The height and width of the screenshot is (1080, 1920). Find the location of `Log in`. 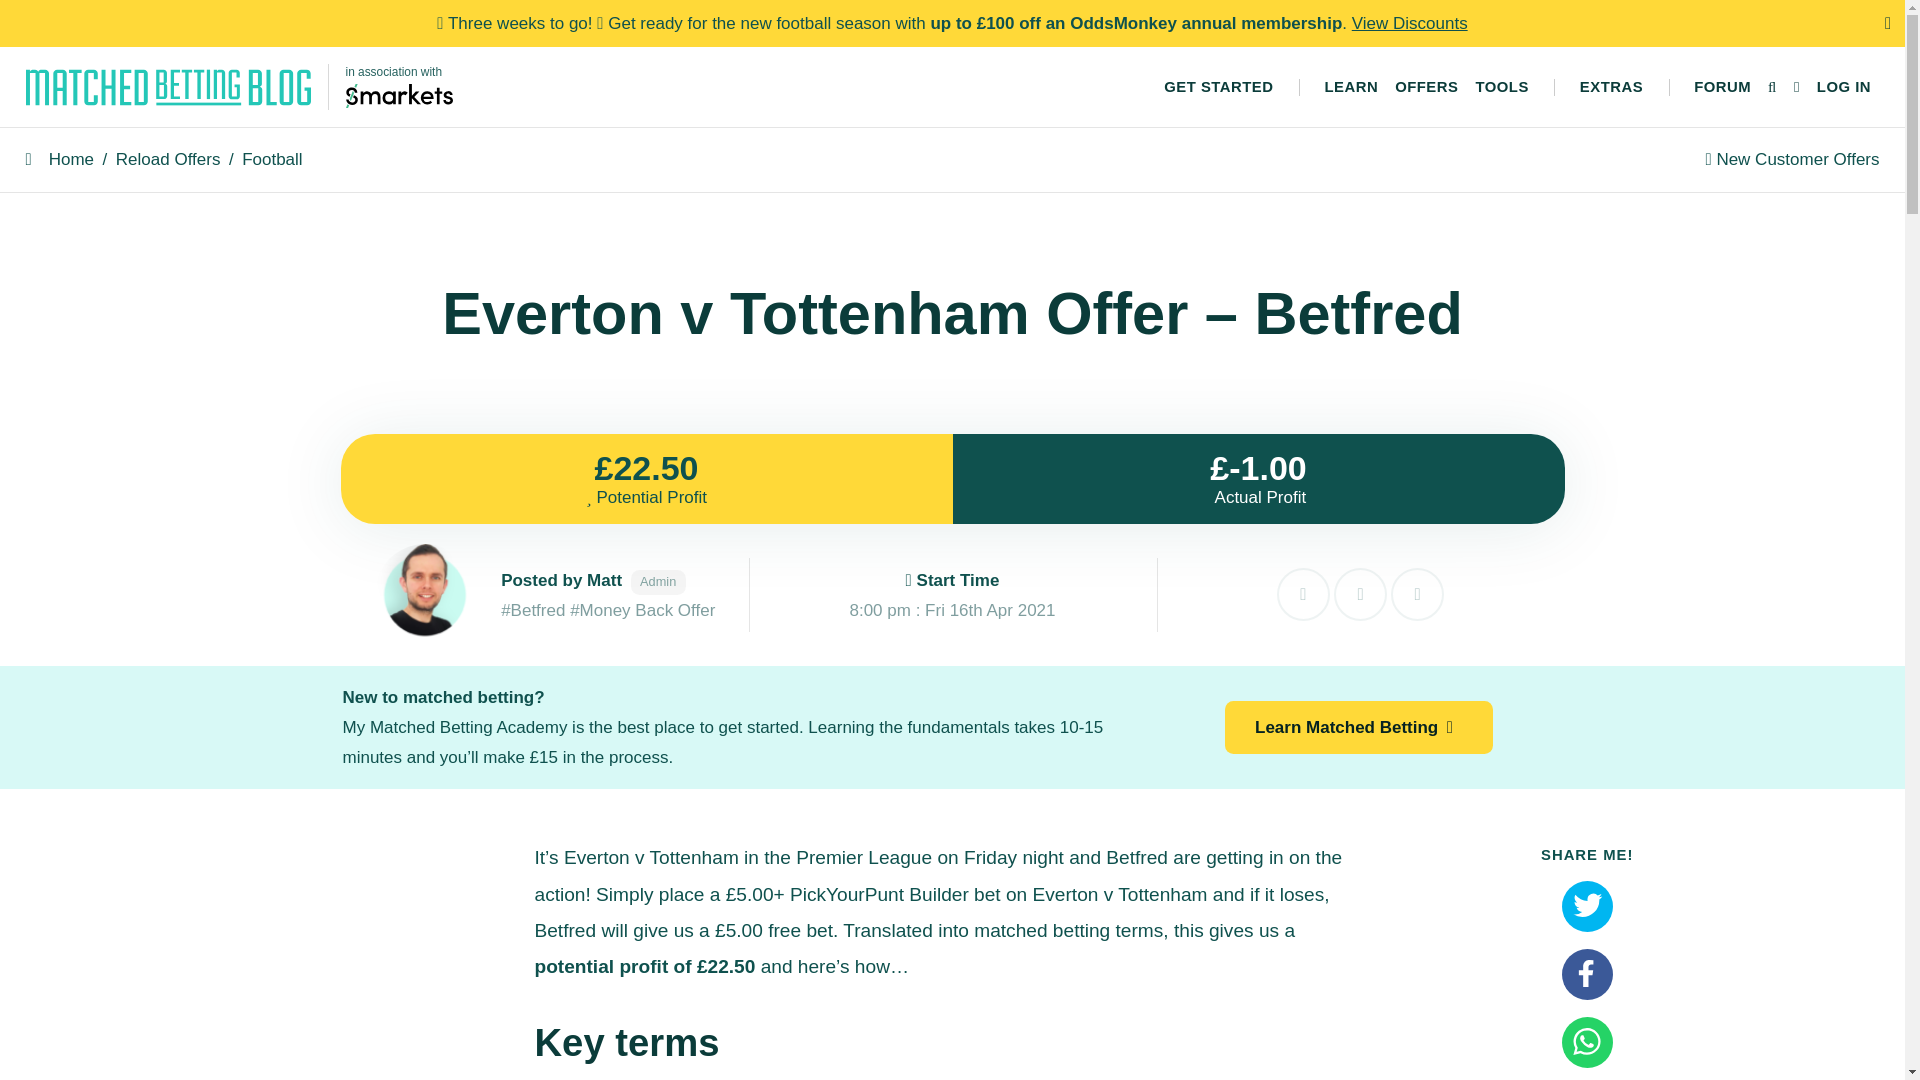

Log in is located at coordinates (1844, 87).